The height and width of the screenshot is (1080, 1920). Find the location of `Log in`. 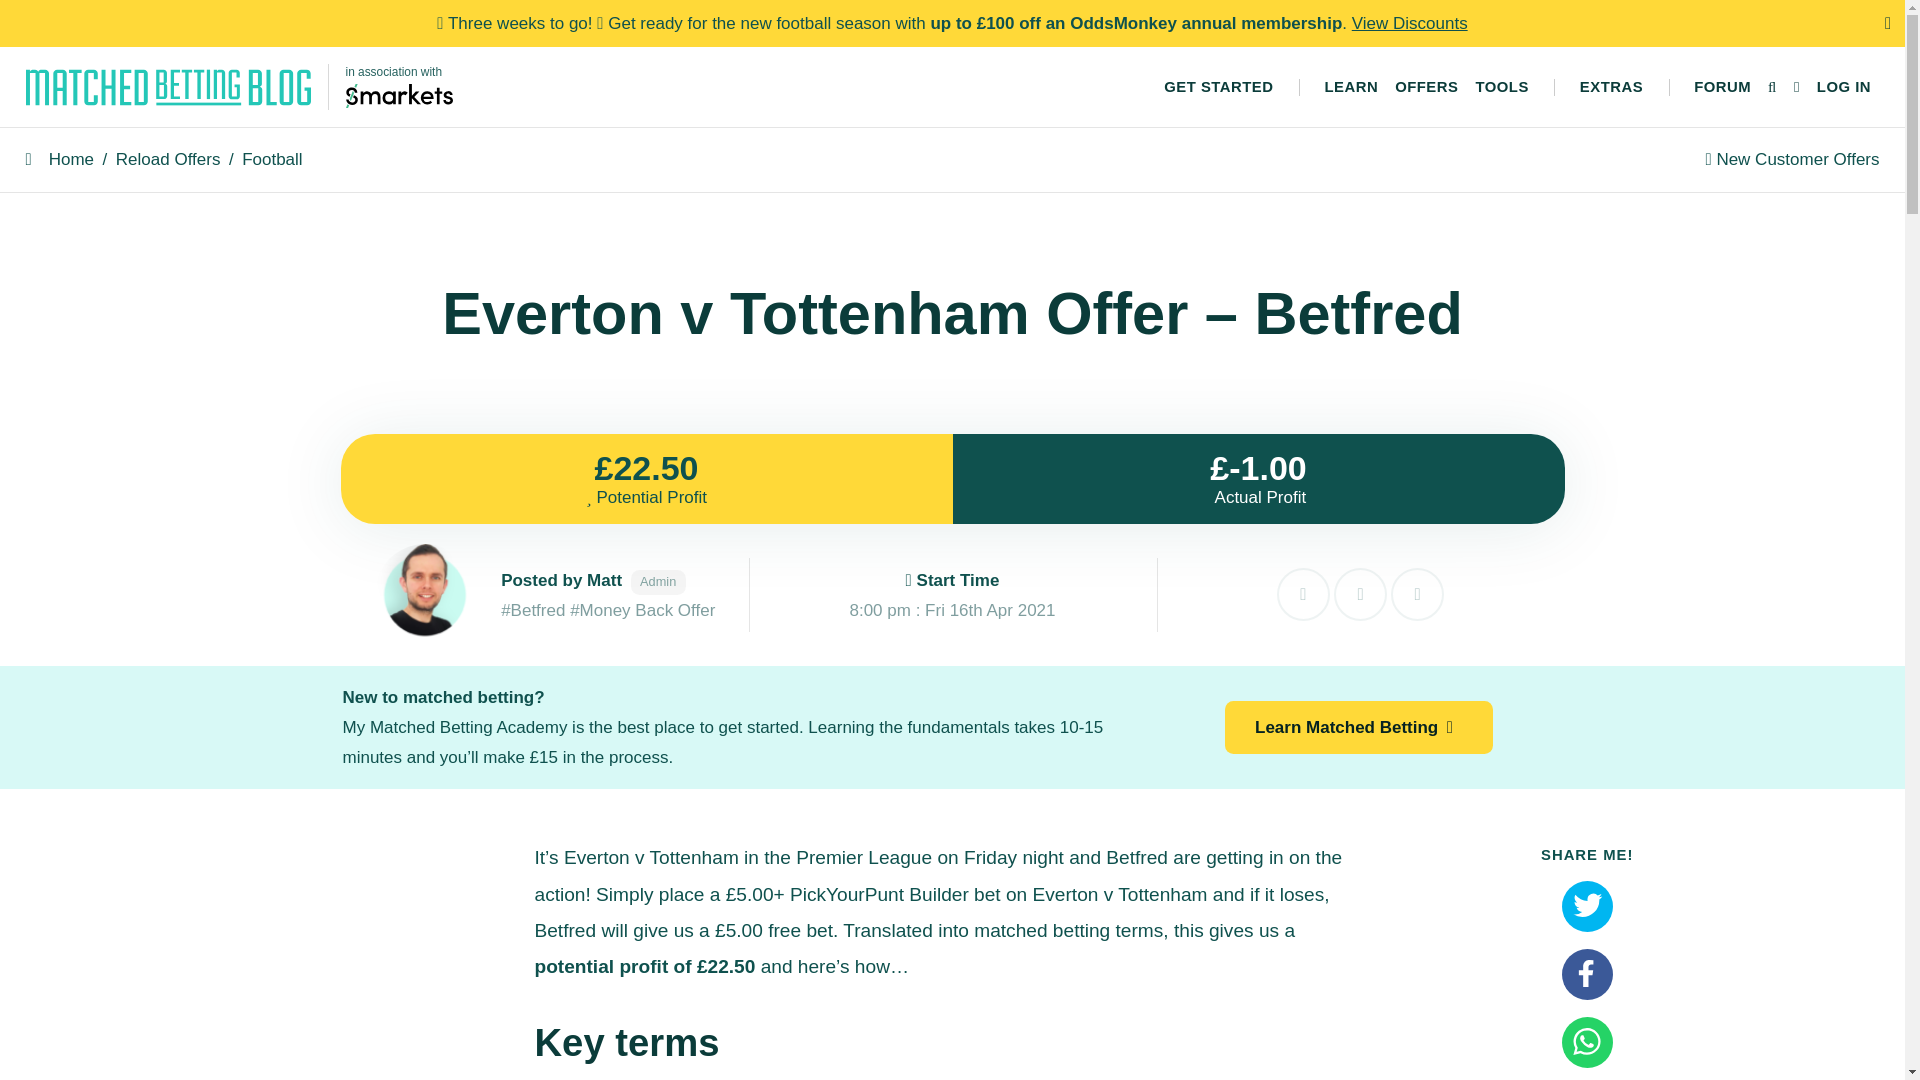

Log in is located at coordinates (1844, 87).